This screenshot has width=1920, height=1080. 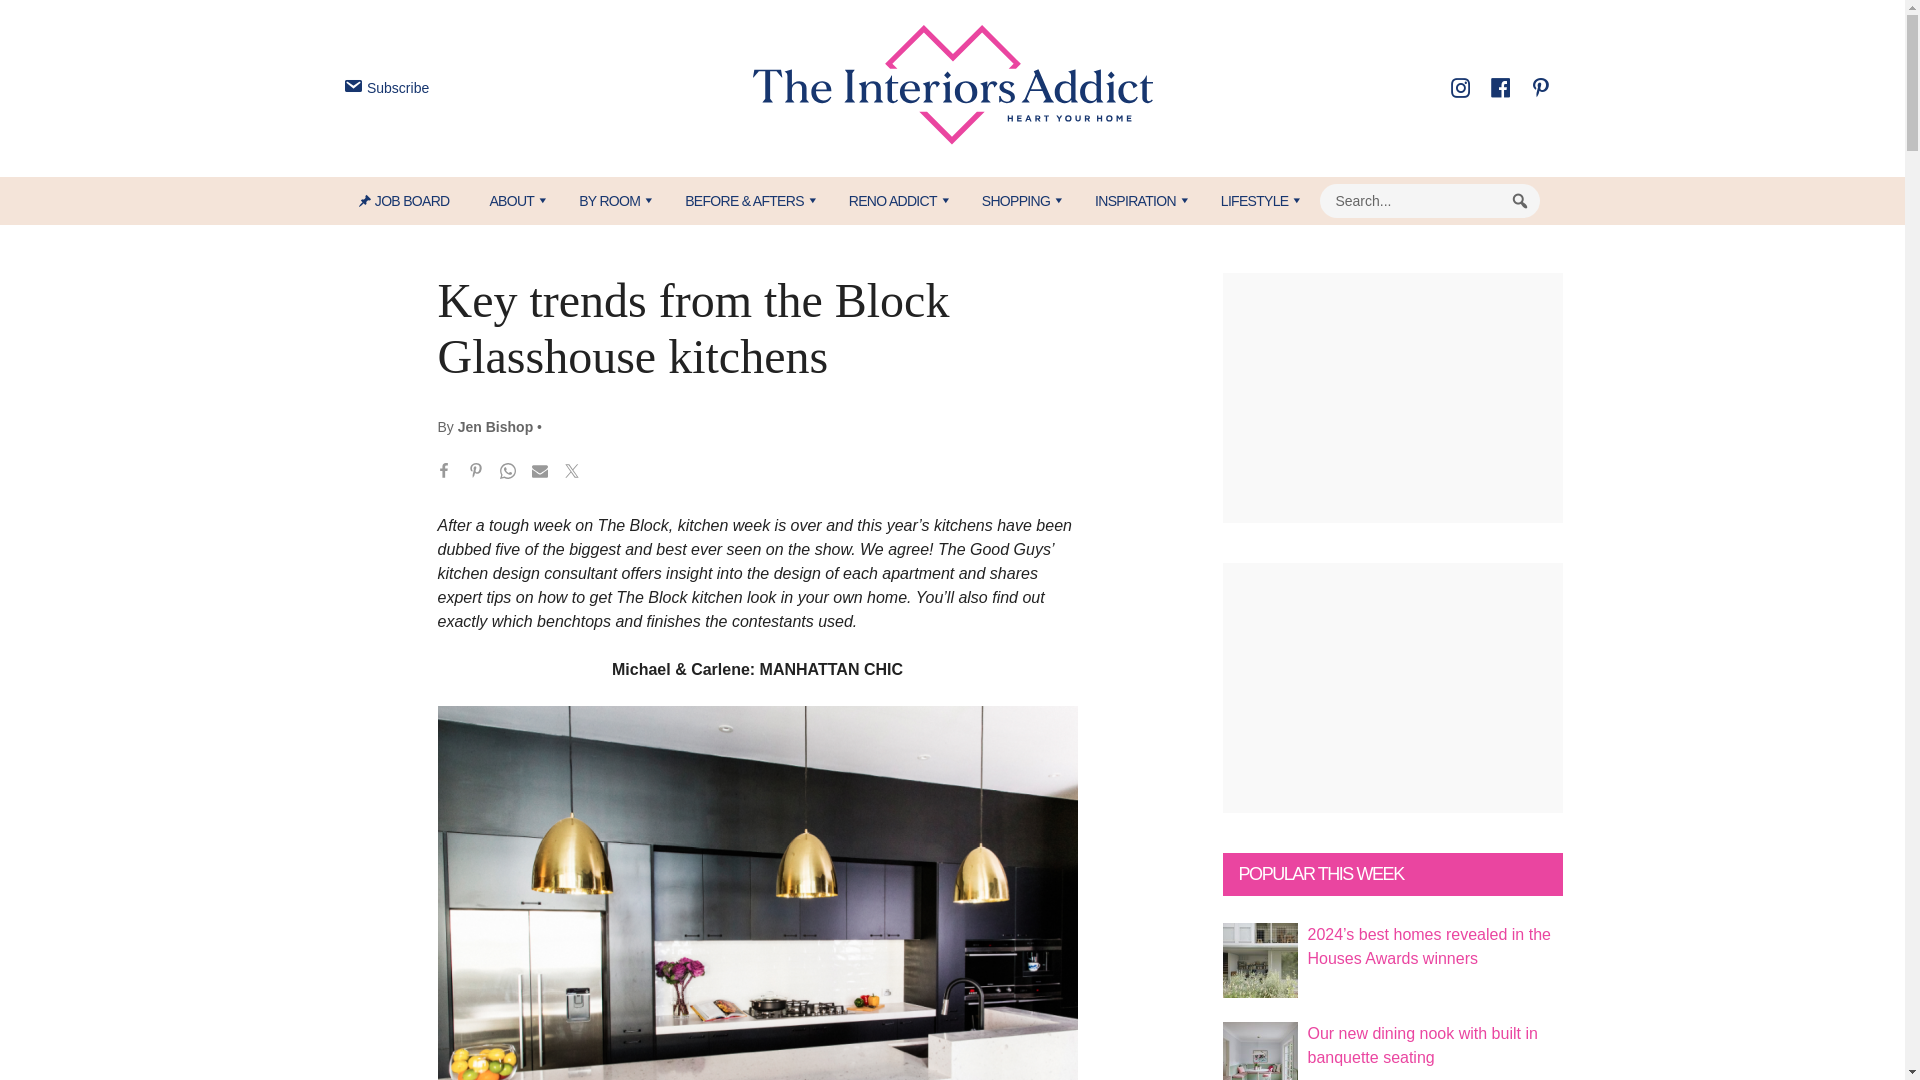 I want to click on Search, so click(x=1520, y=200).